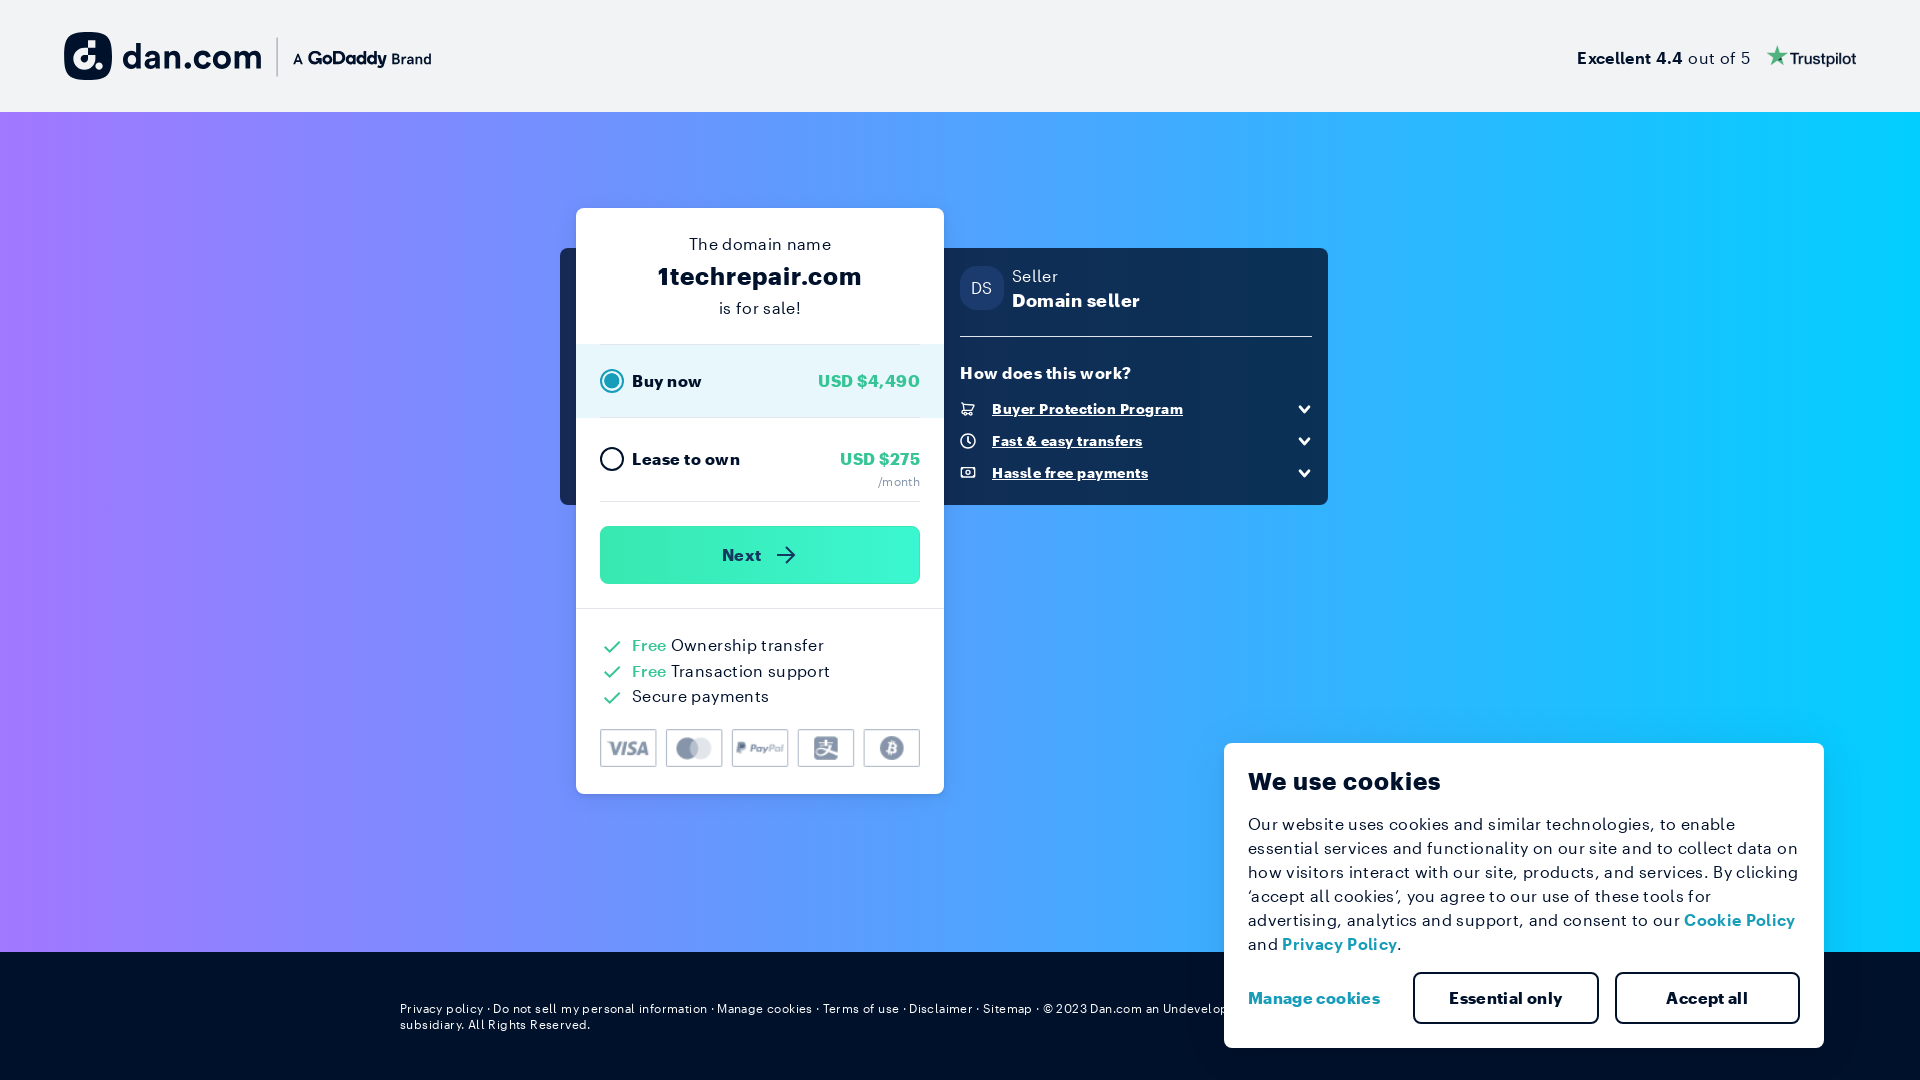 The height and width of the screenshot is (1080, 1920). Describe the element at coordinates (1707, 998) in the screenshot. I see `Accept all` at that location.